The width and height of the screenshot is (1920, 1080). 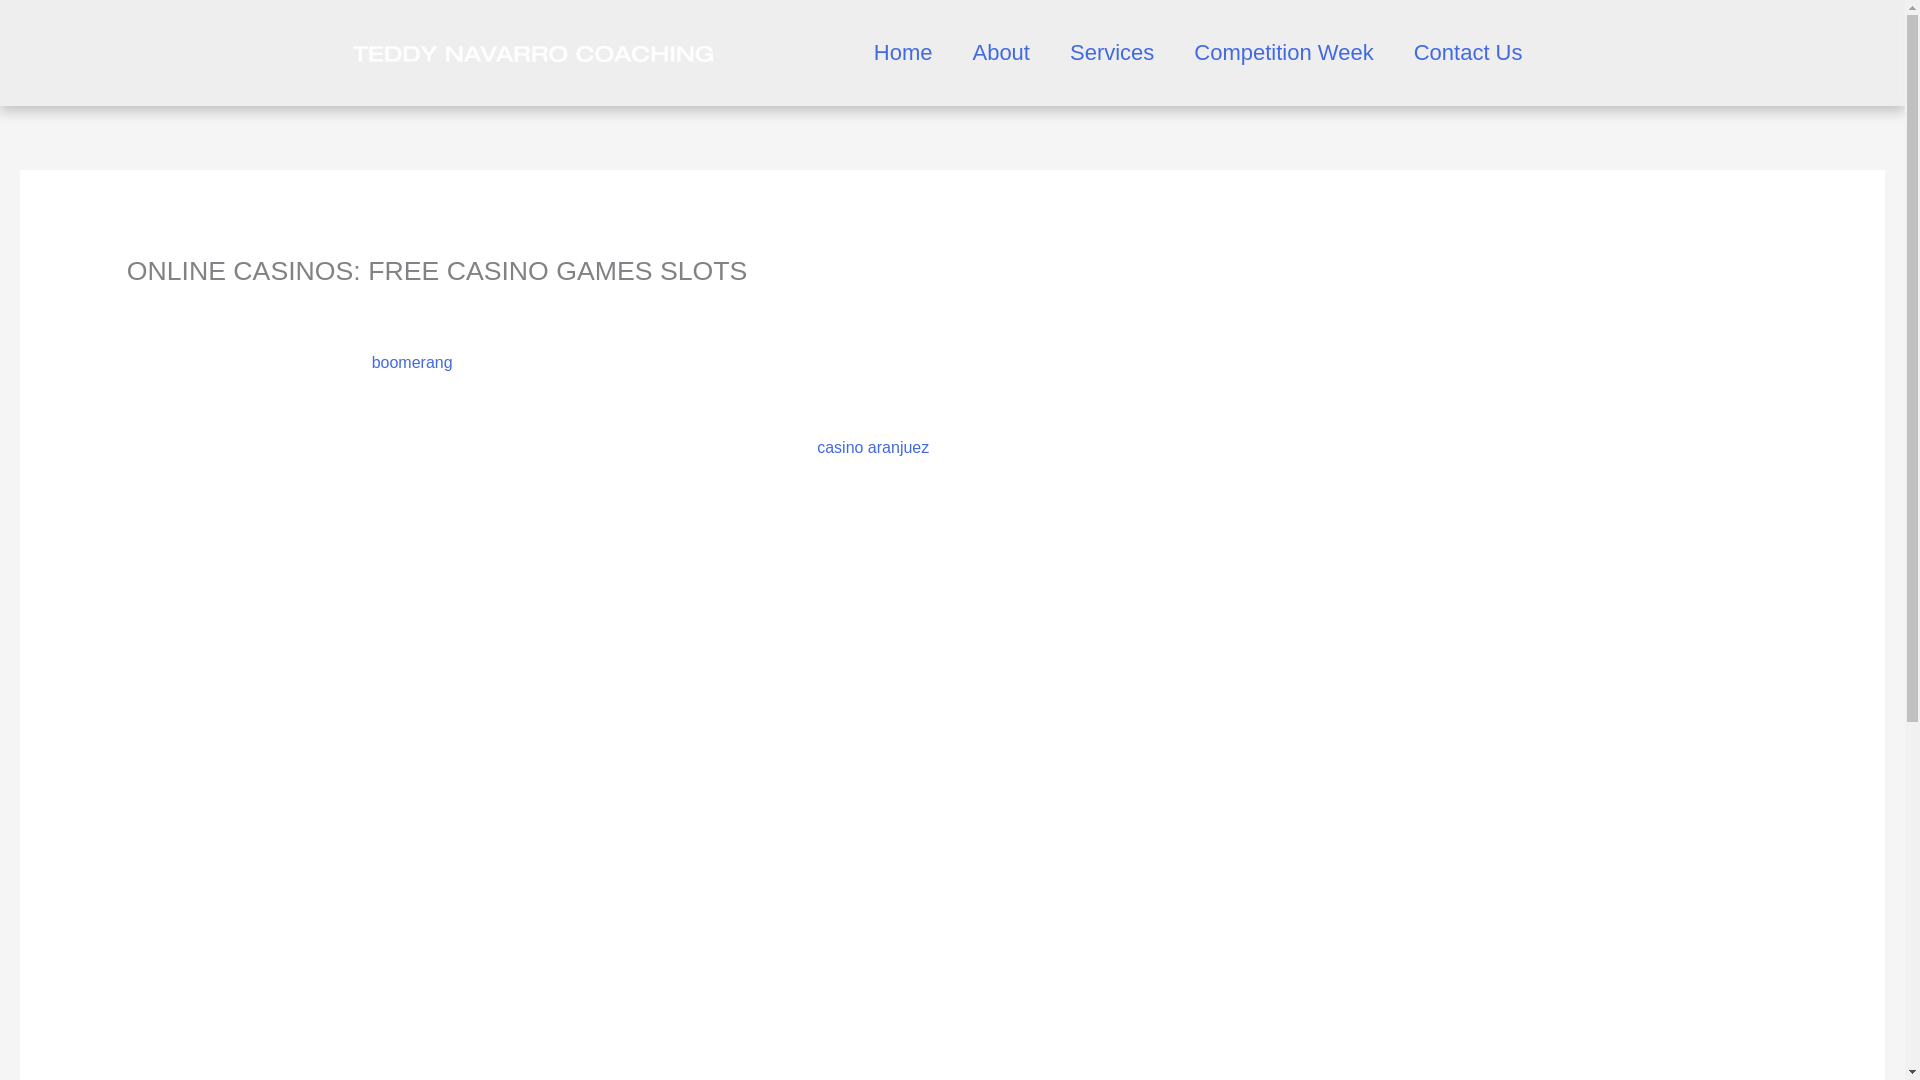 I want to click on boomerang, so click(x=412, y=362).